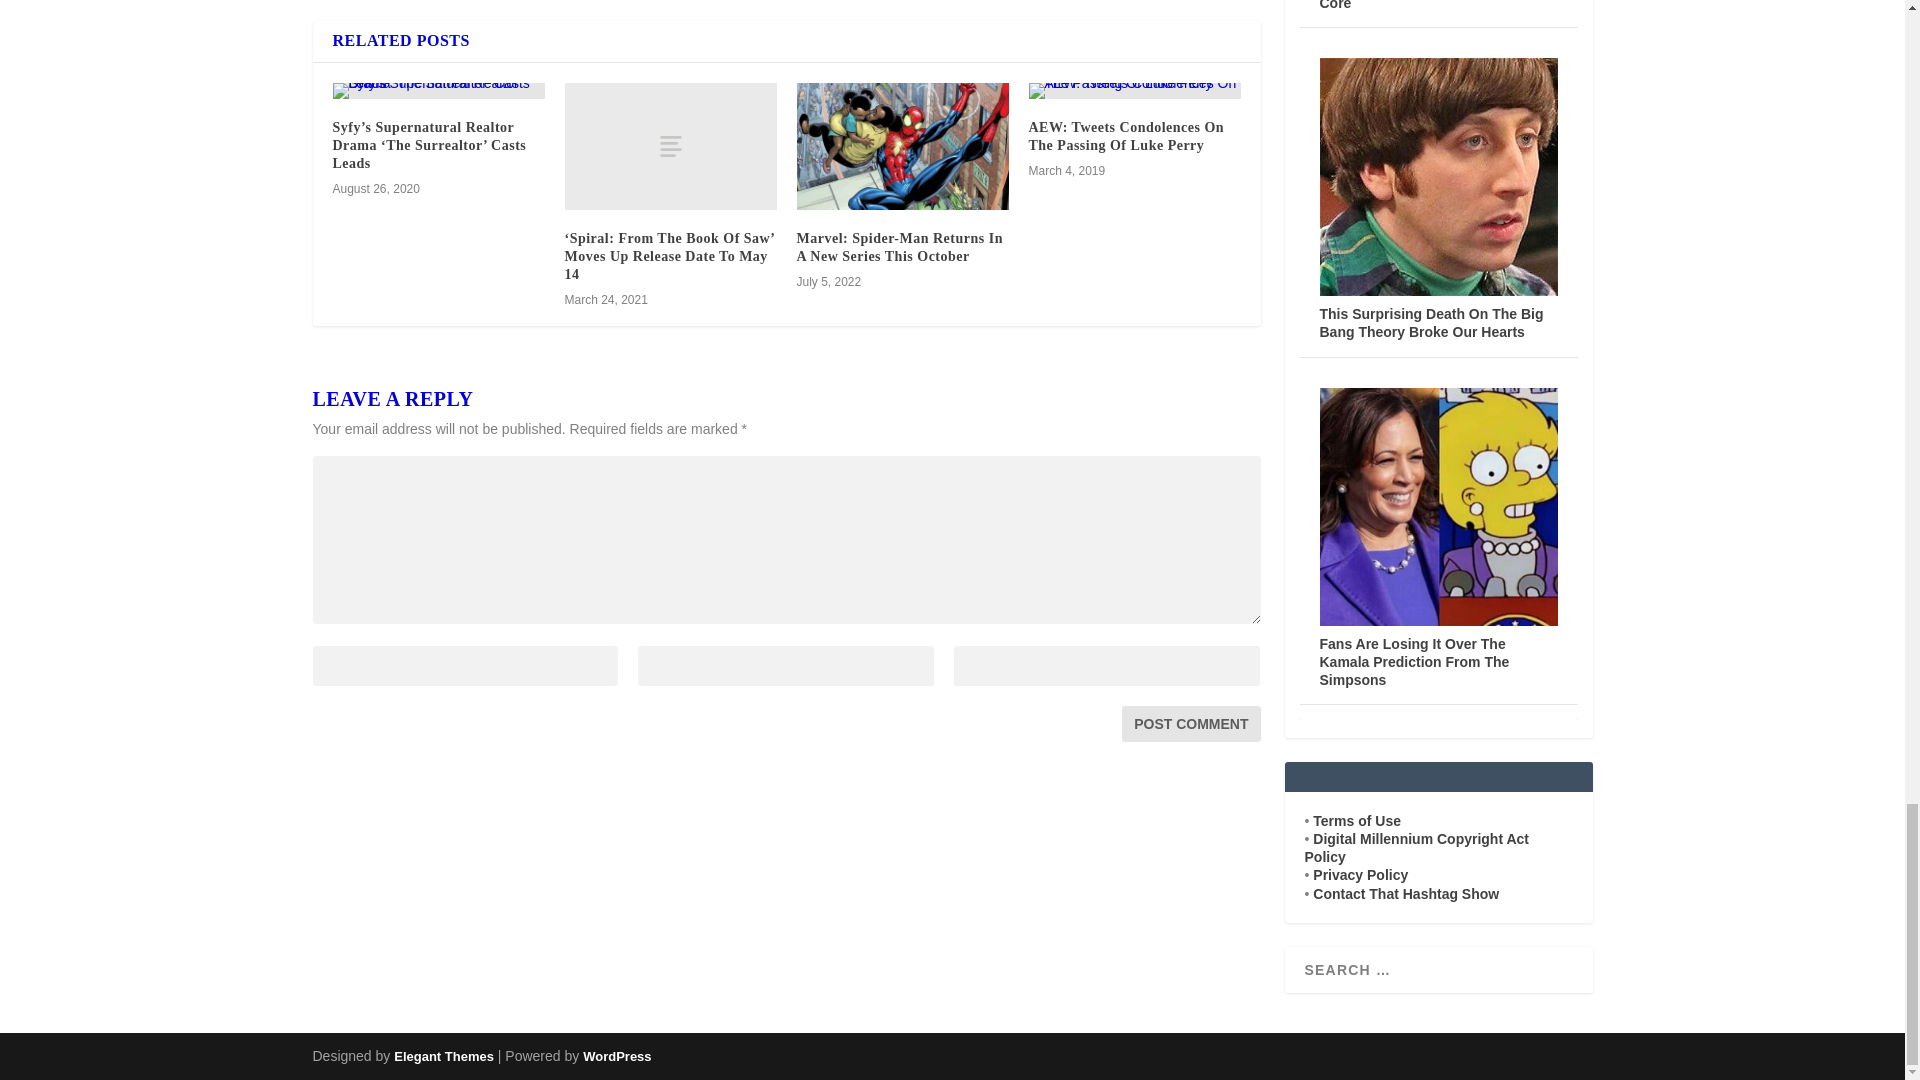 This screenshot has height=1080, width=1920. Describe the element at coordinates (1190, 724) in the screenshot. I see `Post Comment` at that location.